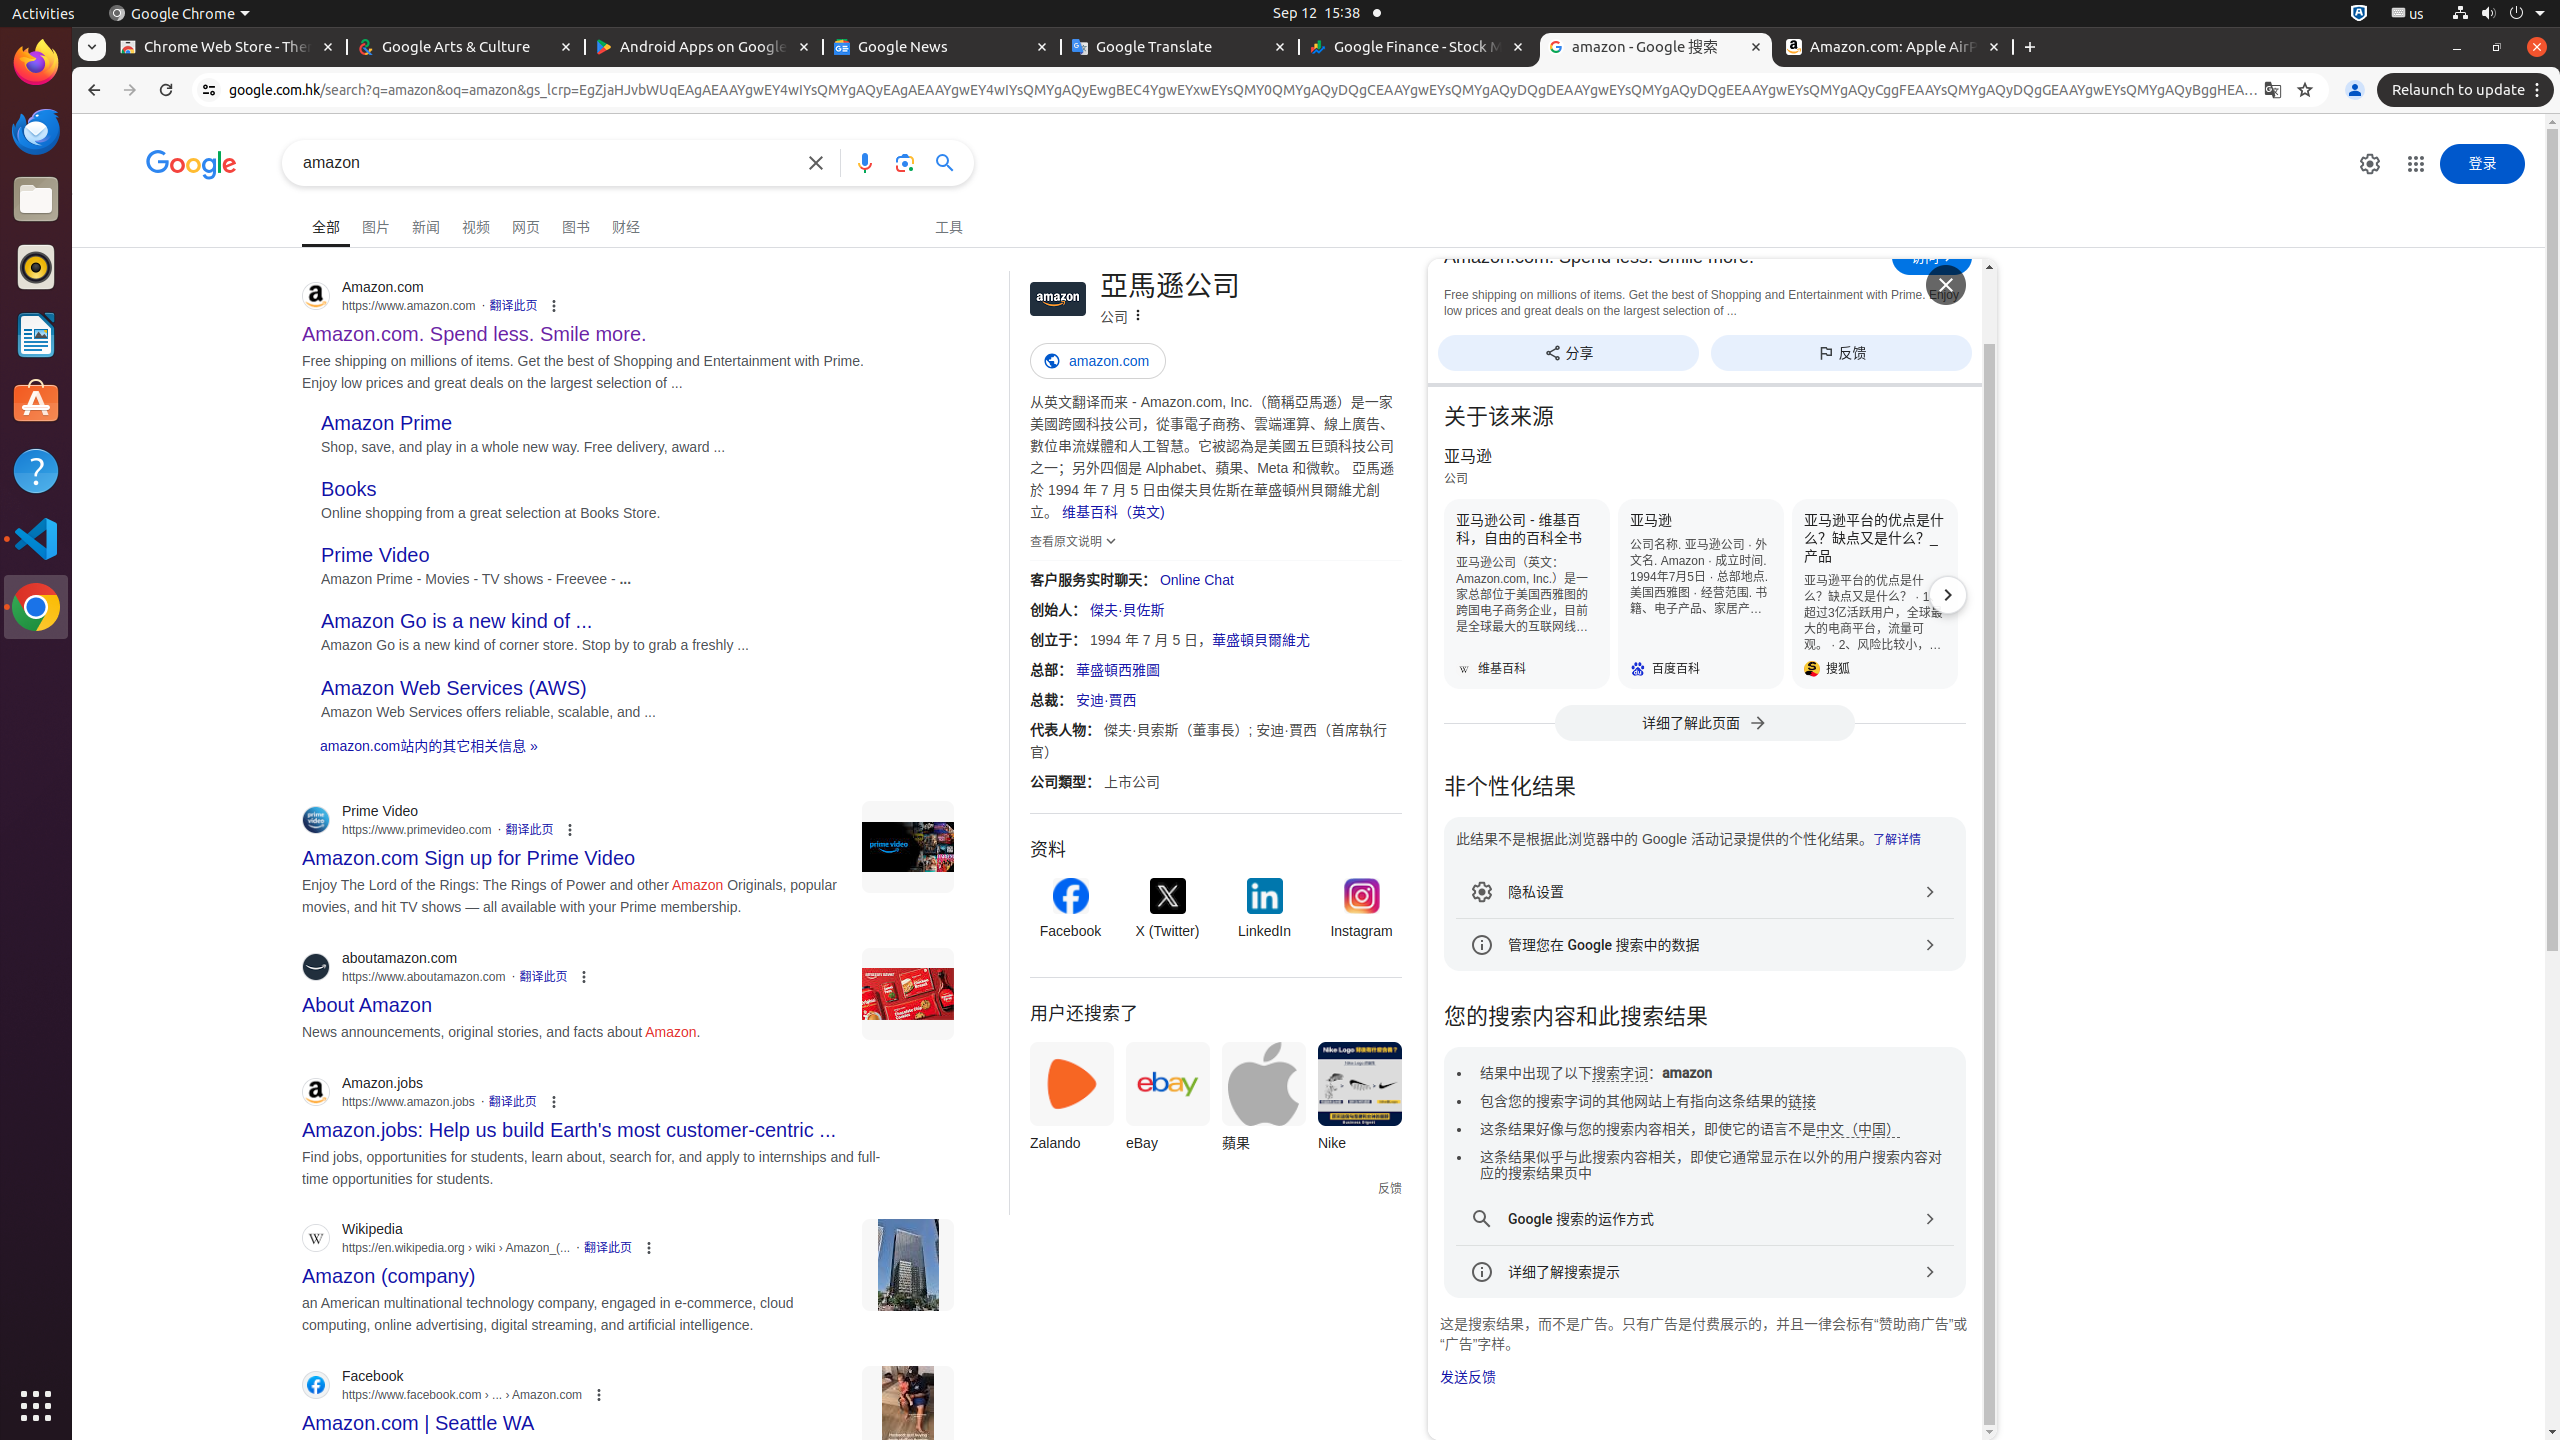 This screenshot has width=2560, height=1440. I want to click on Amazon.com: Apple AirPods (3rd Generation) Wireless Ear Buds, Bluetooth Headphones, Personalized Spatial Audio, Sweat and Water Resistant, Lightning Charging Case Included, Up to 30 Hours of Battery Life : Electronics - Memory usage - 103 MB, so click(1894, 48).